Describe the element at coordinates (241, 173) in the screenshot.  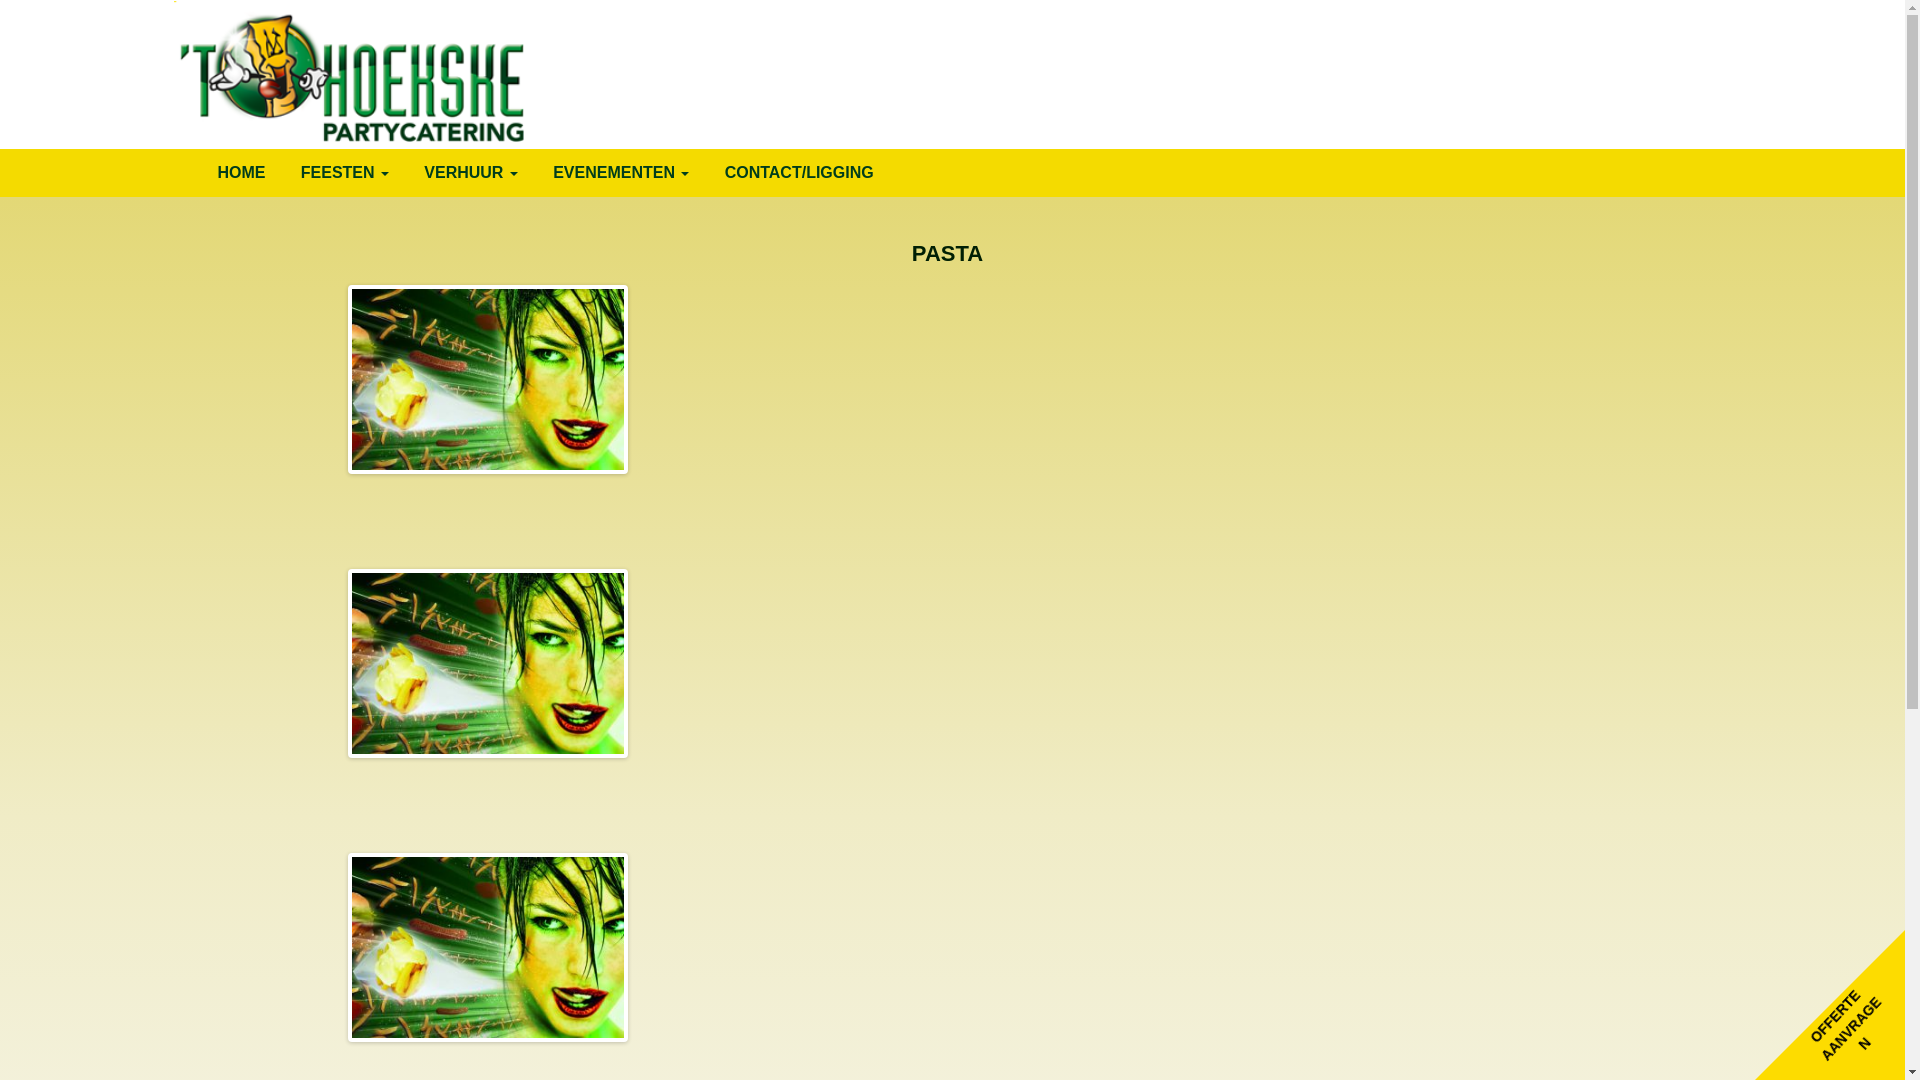
I see `HOME` at that location.